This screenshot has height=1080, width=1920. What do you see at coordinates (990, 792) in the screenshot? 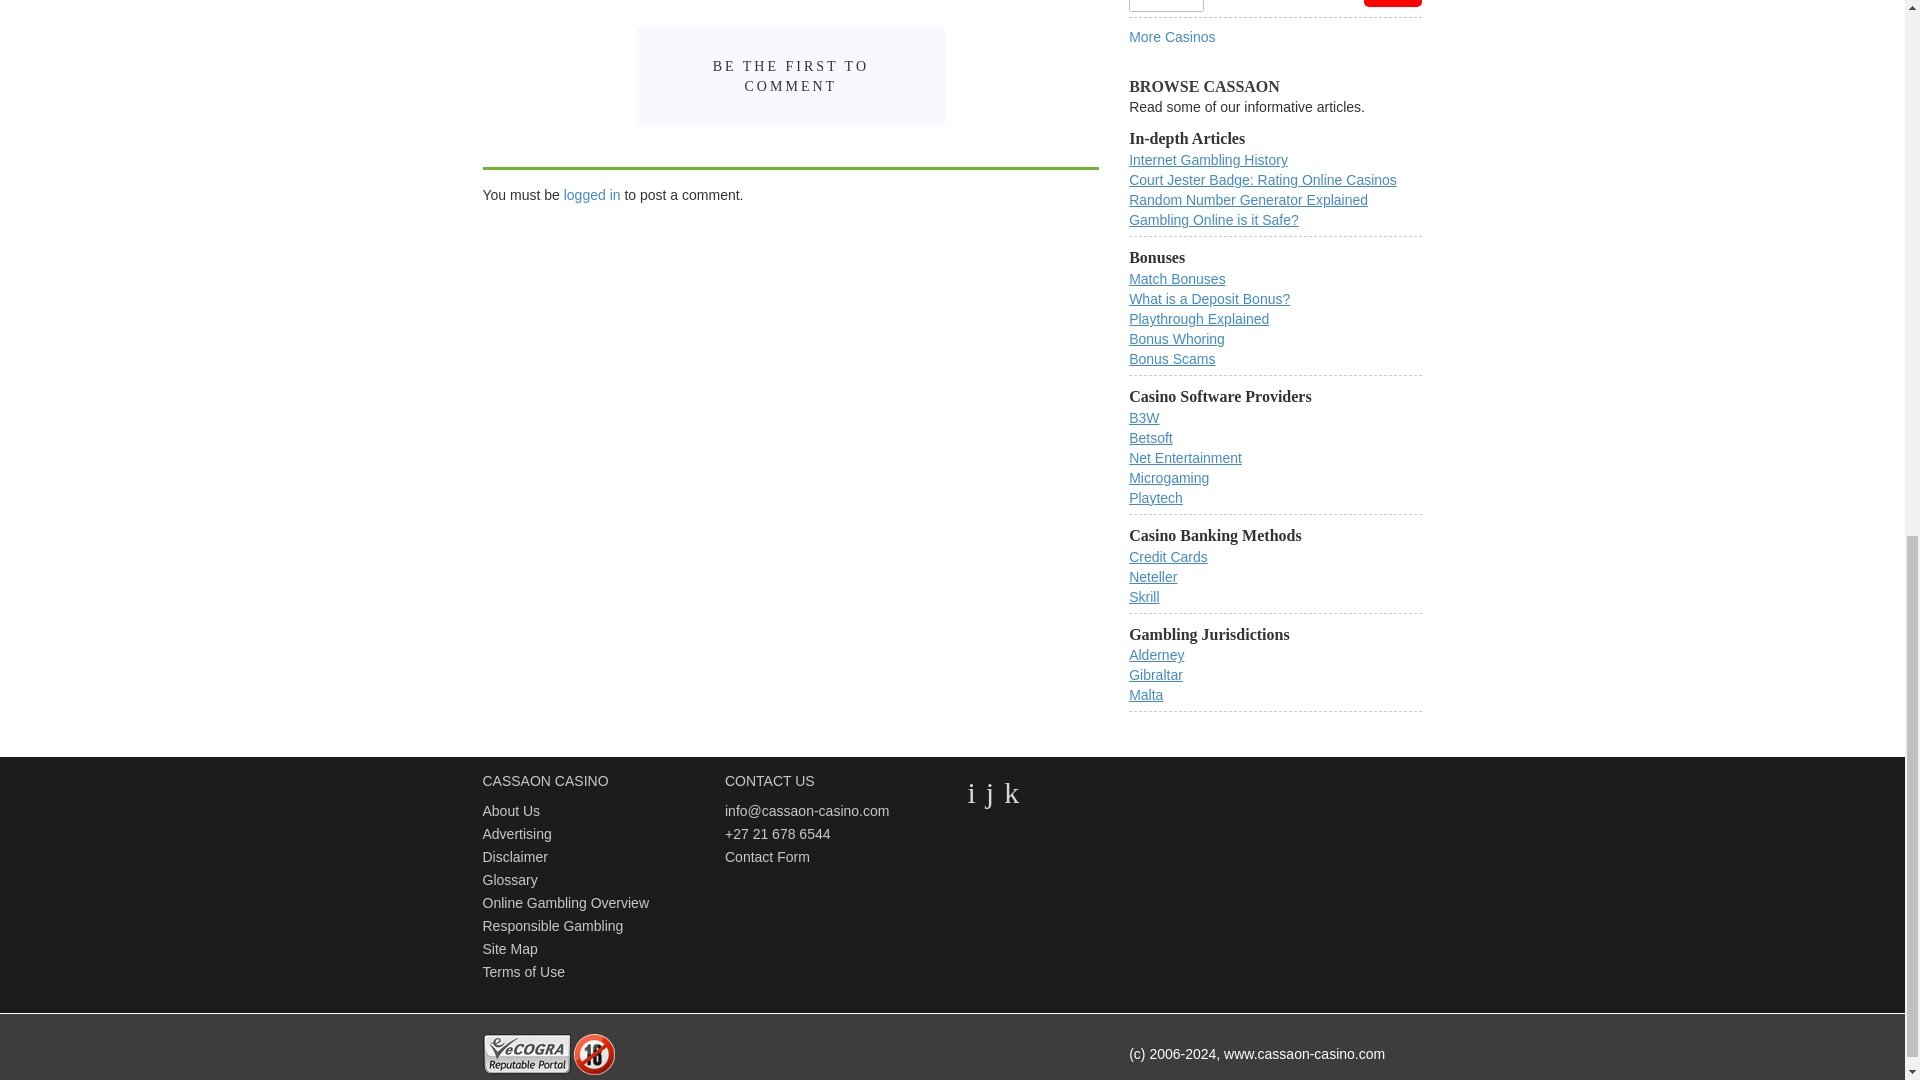
I see `Follow Us on Facebook` at bounding box center [990, 792].